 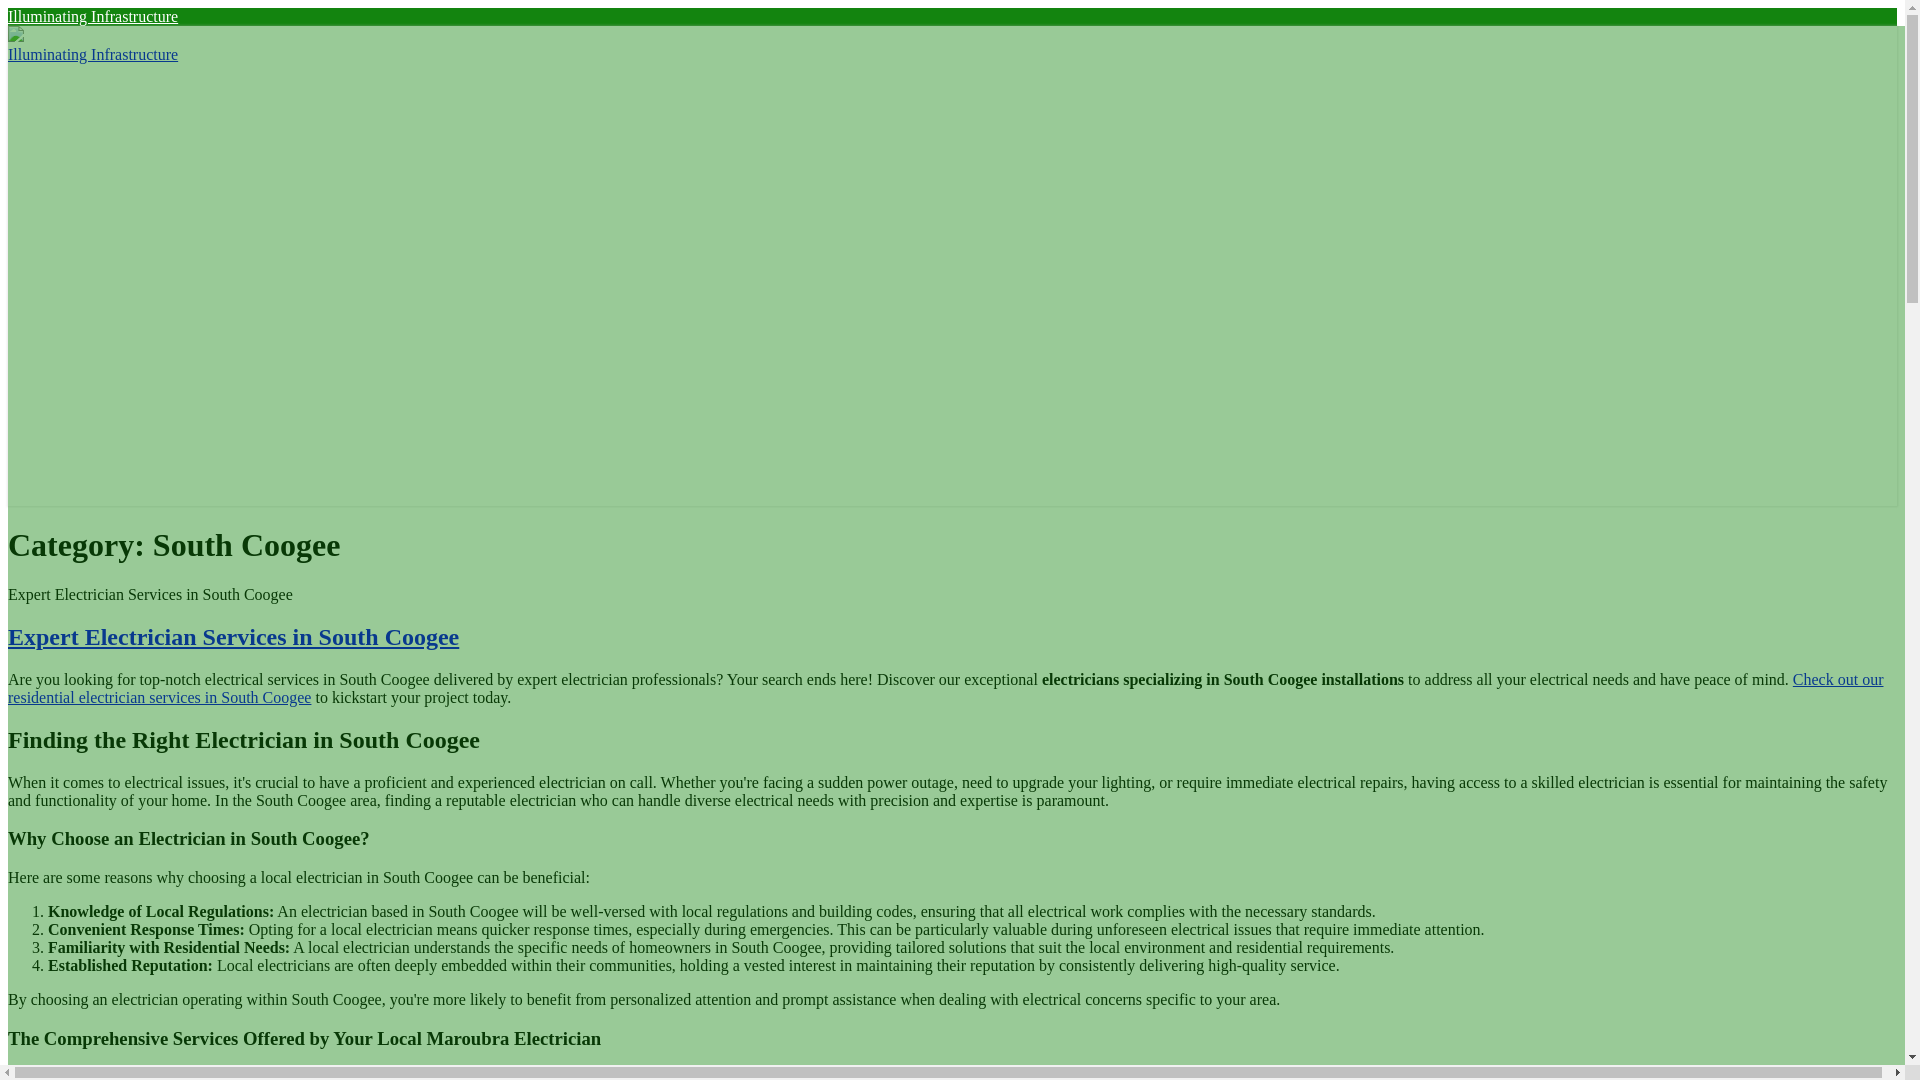 I want to click on Expert Electrician Services in South Coogee, so click(x=232, y=637).